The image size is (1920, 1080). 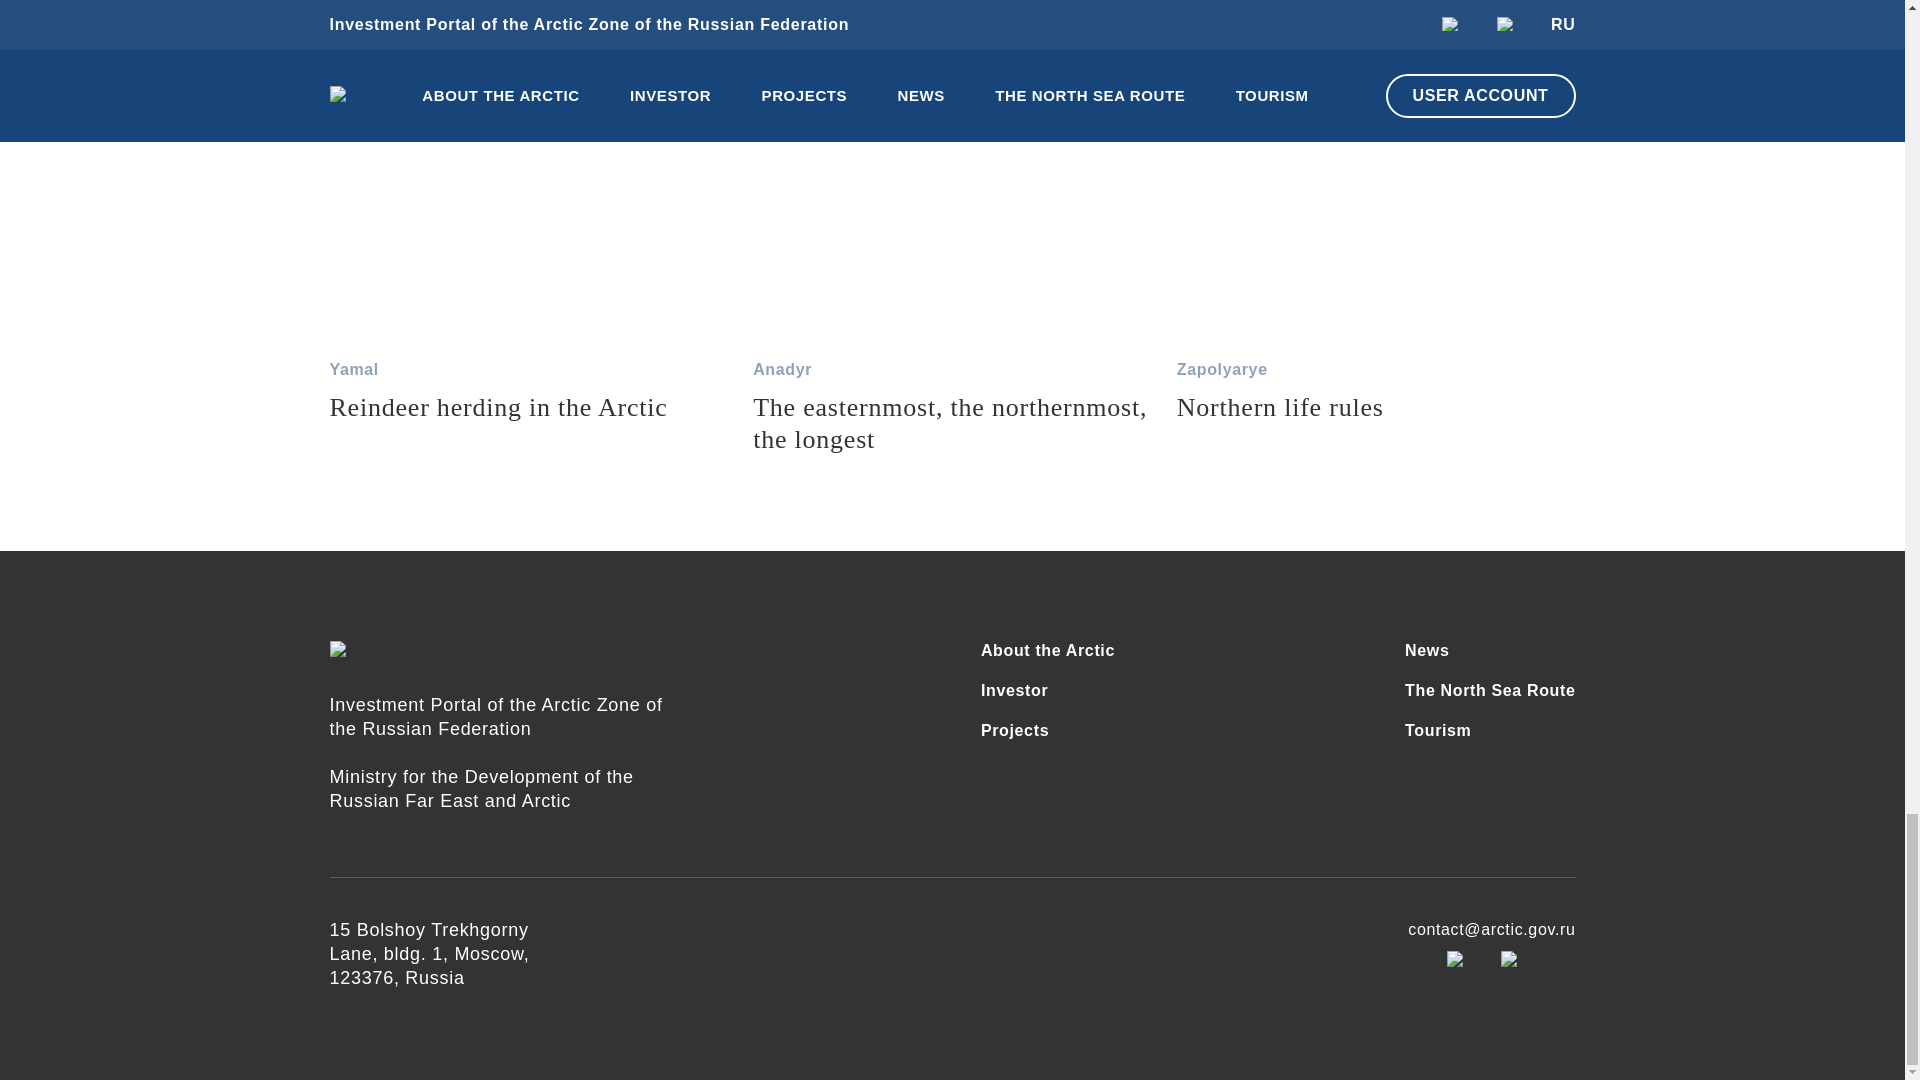 I want to click on About the Arctic, so click(x=530, y=228).